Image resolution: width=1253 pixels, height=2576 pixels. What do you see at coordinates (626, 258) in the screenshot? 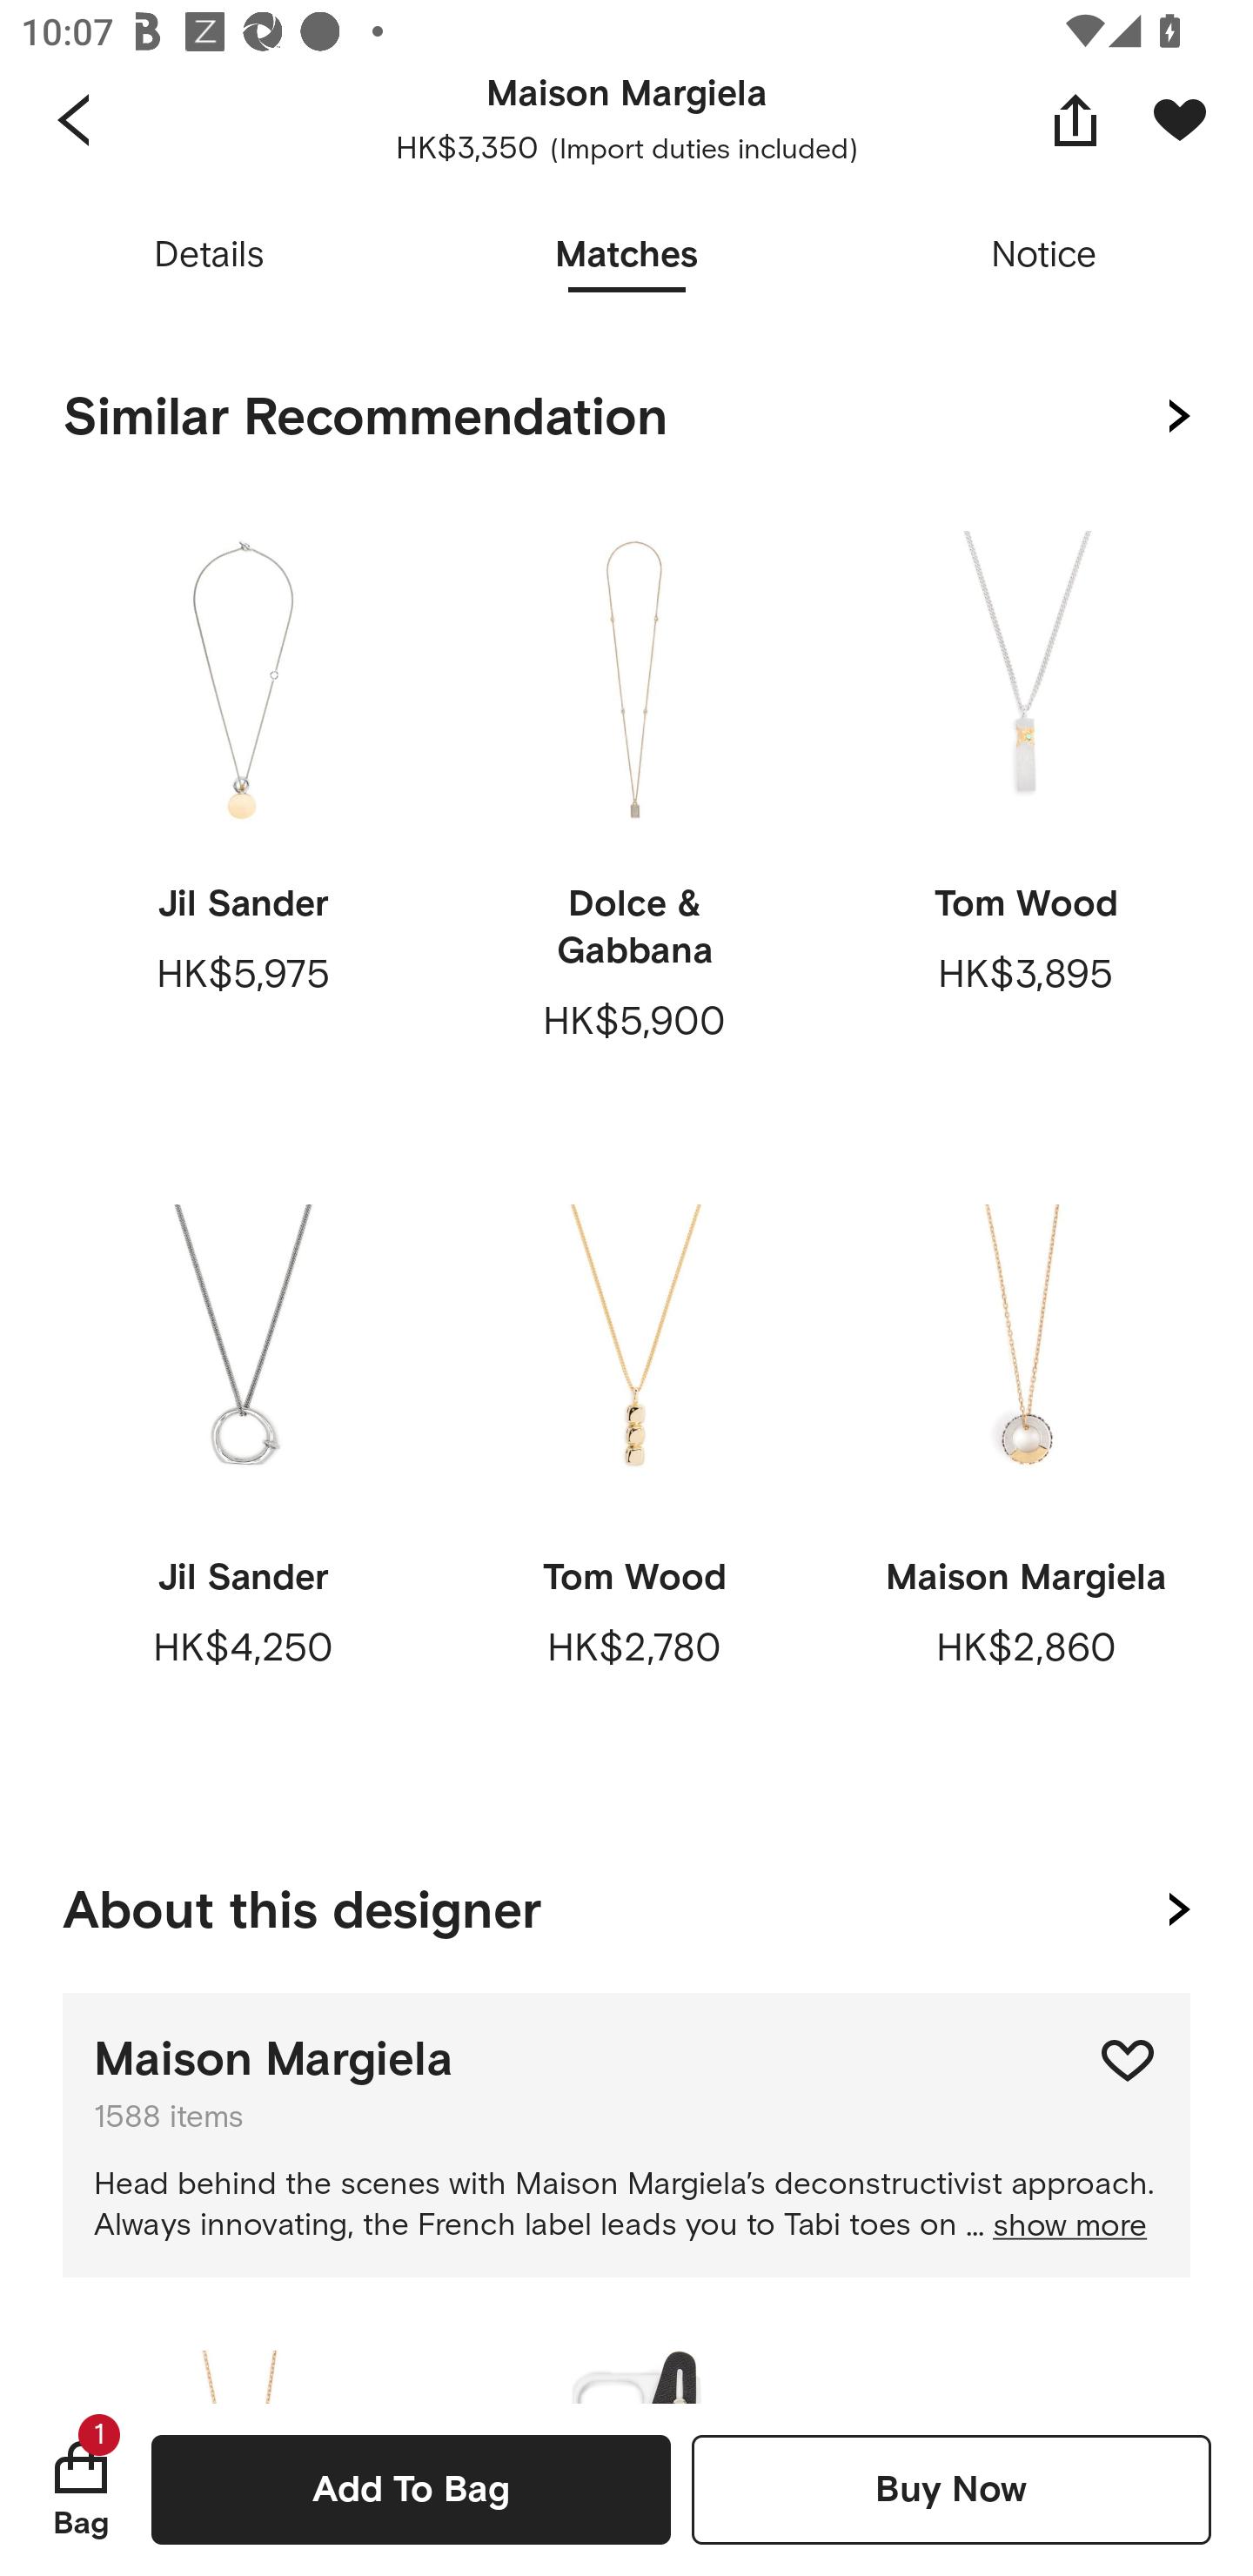
I see ` Check Model Info and Size Guide` at bounding box center [626, 258].